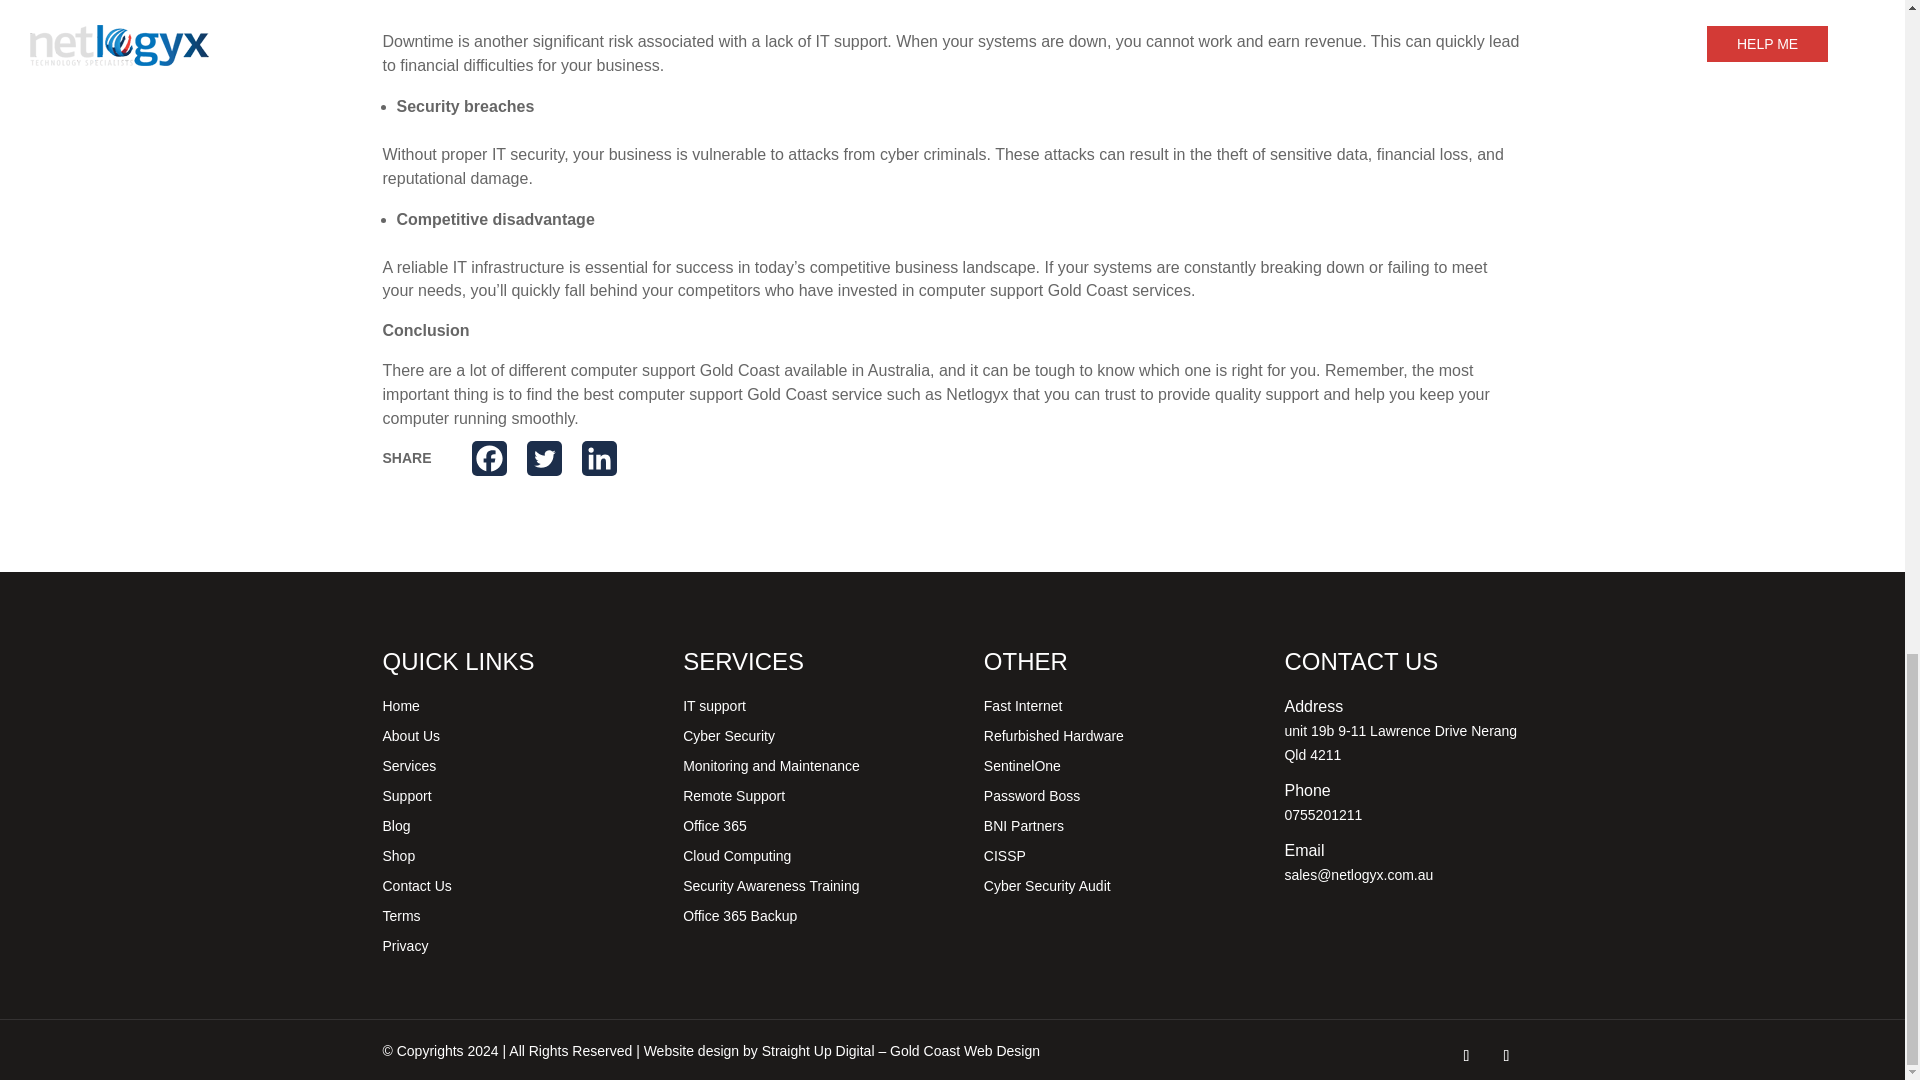 The height and width of the screenshot is (1080, 1920). I want to click on Home, so click(400, 710).